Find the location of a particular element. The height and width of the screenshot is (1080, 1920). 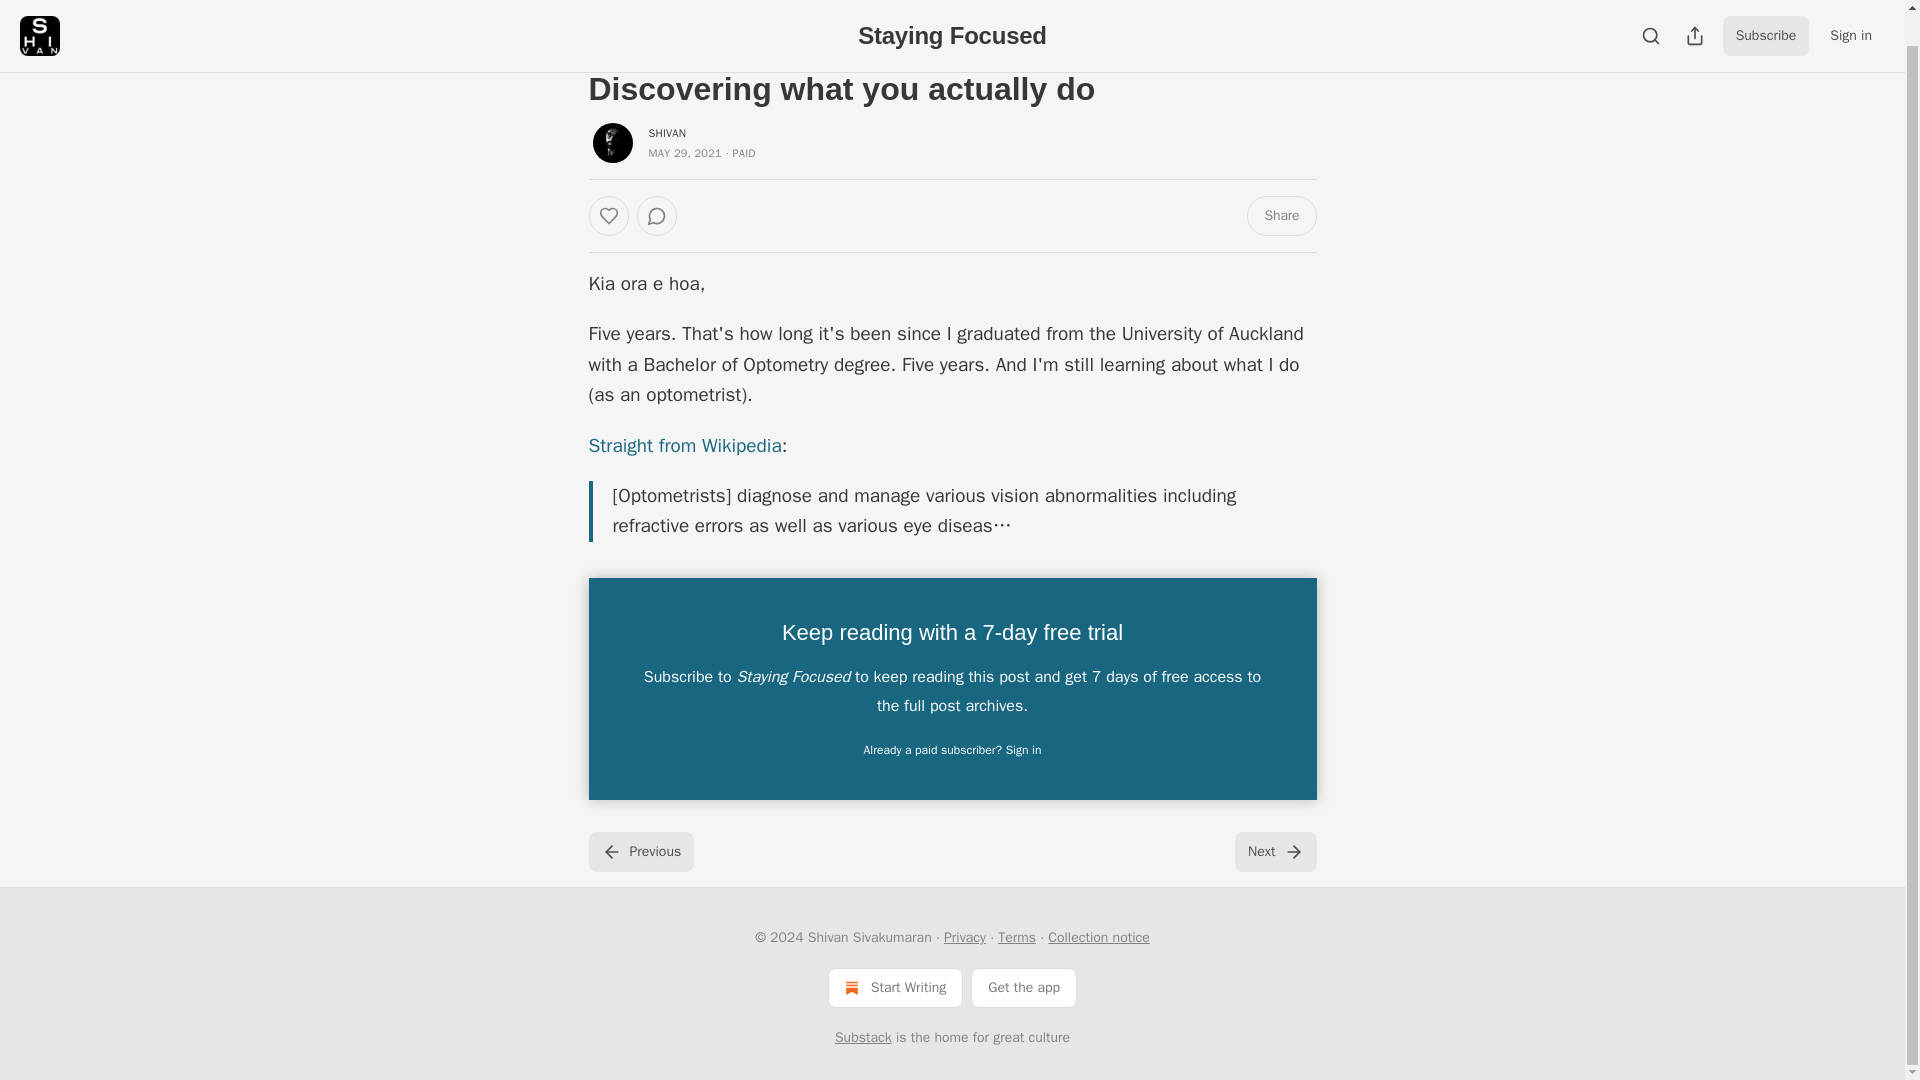

Previous is located at coordinates (640, 851).